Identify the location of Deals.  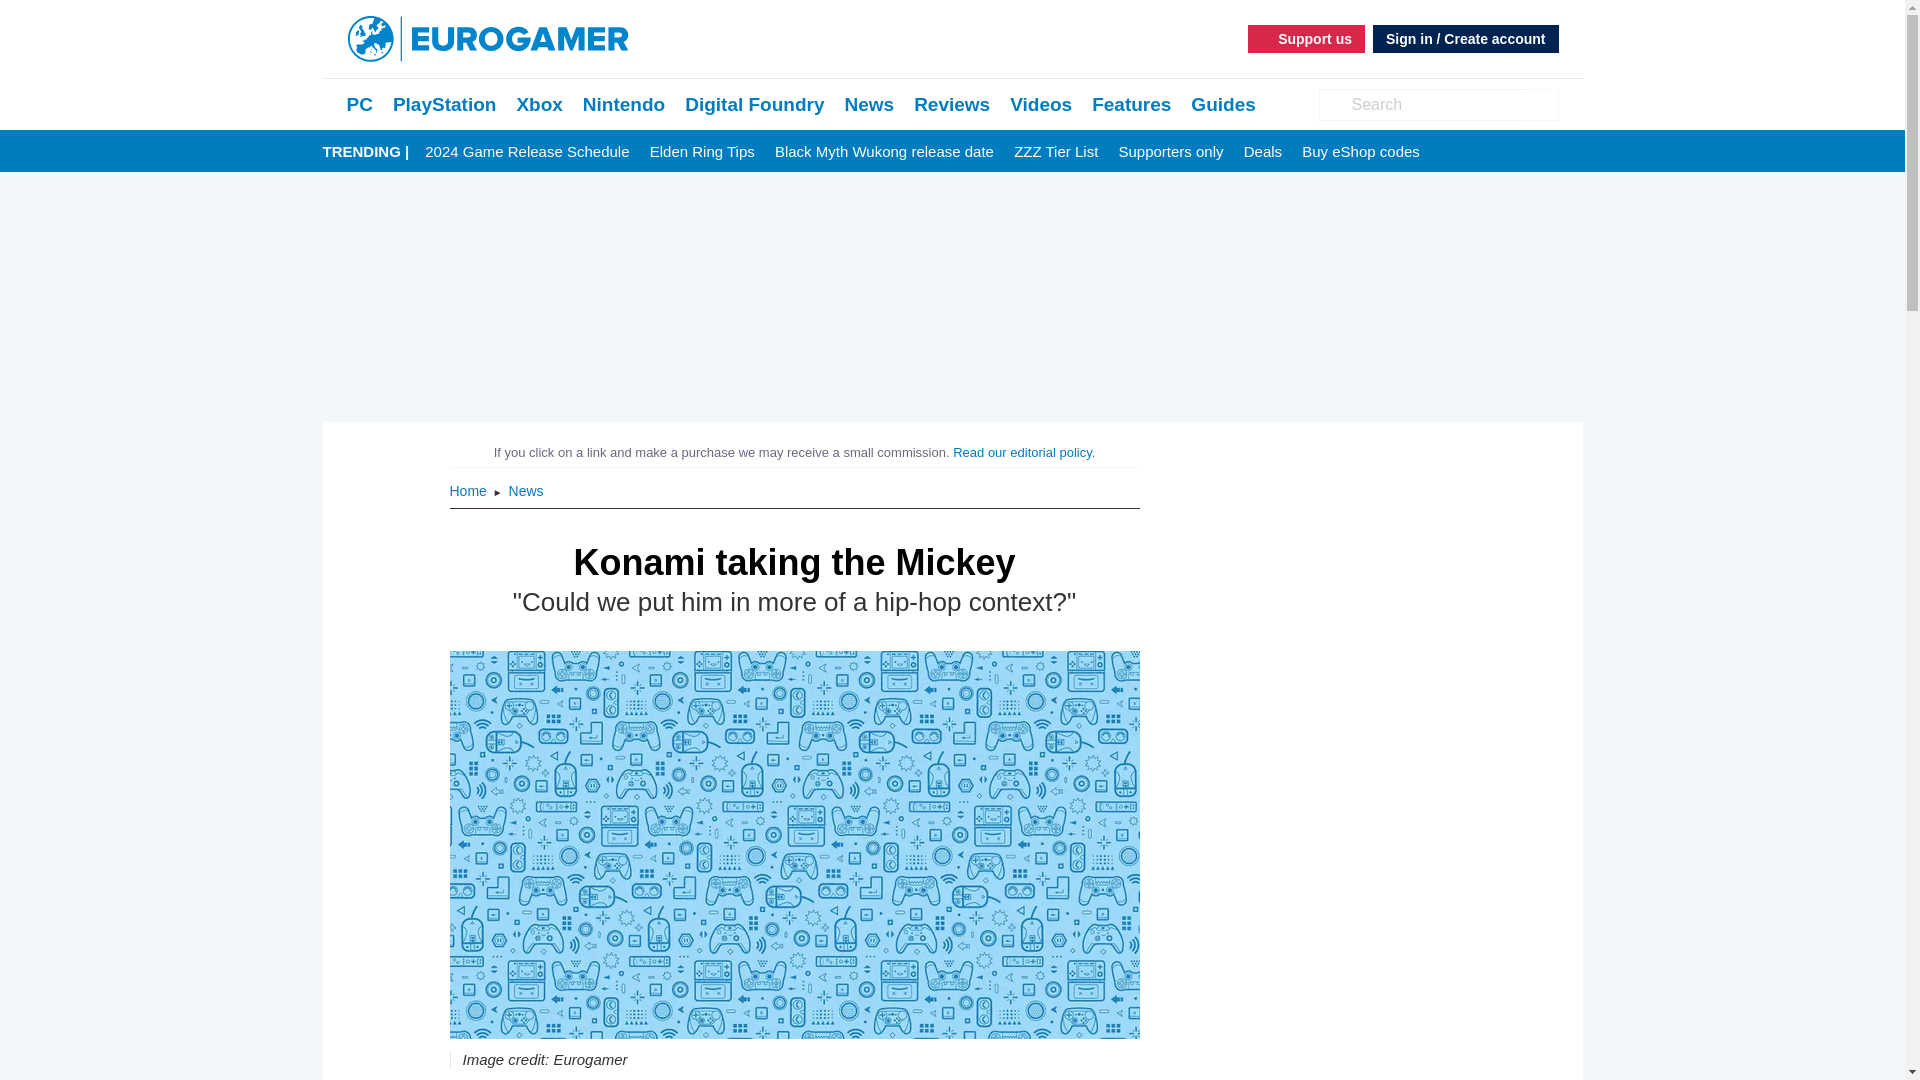
(1263, 152).